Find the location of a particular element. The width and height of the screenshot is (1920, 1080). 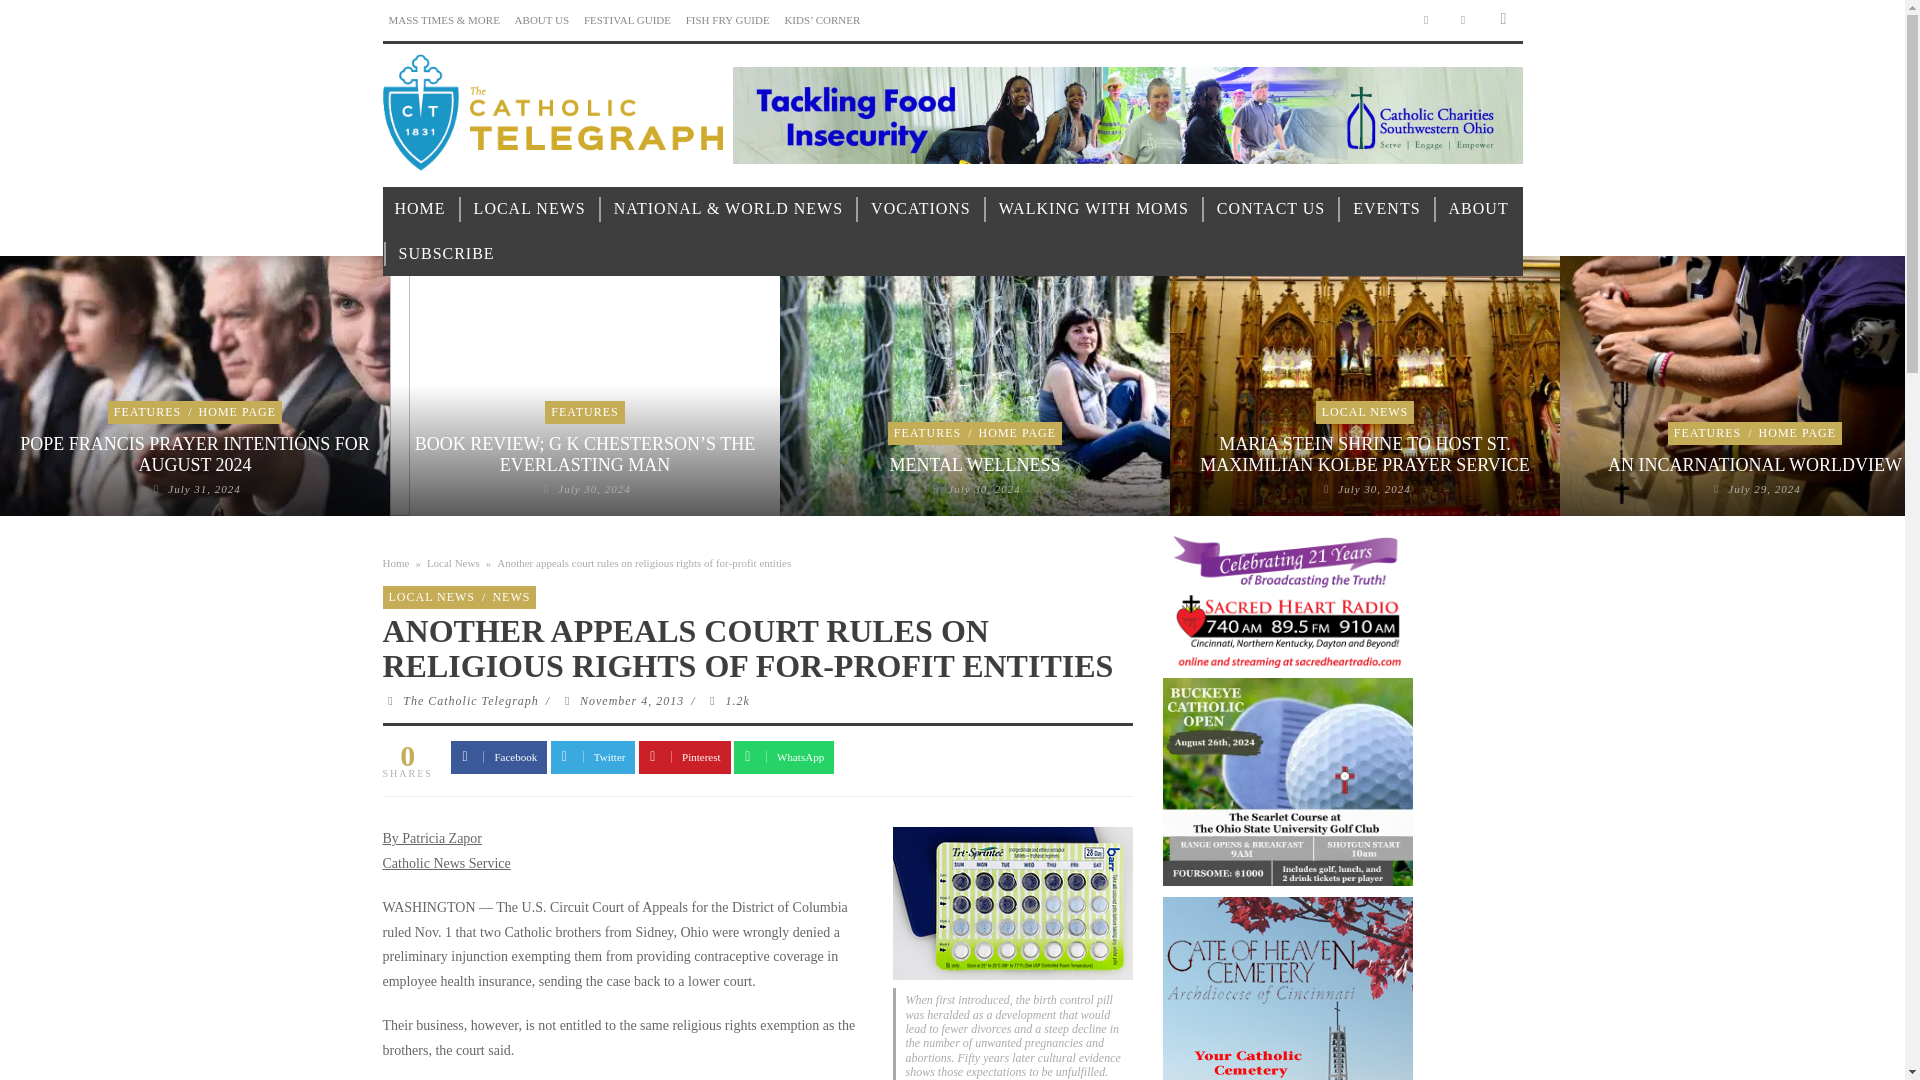

Permalink to Pope Francis Prayer Intentions for August 2024 is located at coordinates (204, 488).